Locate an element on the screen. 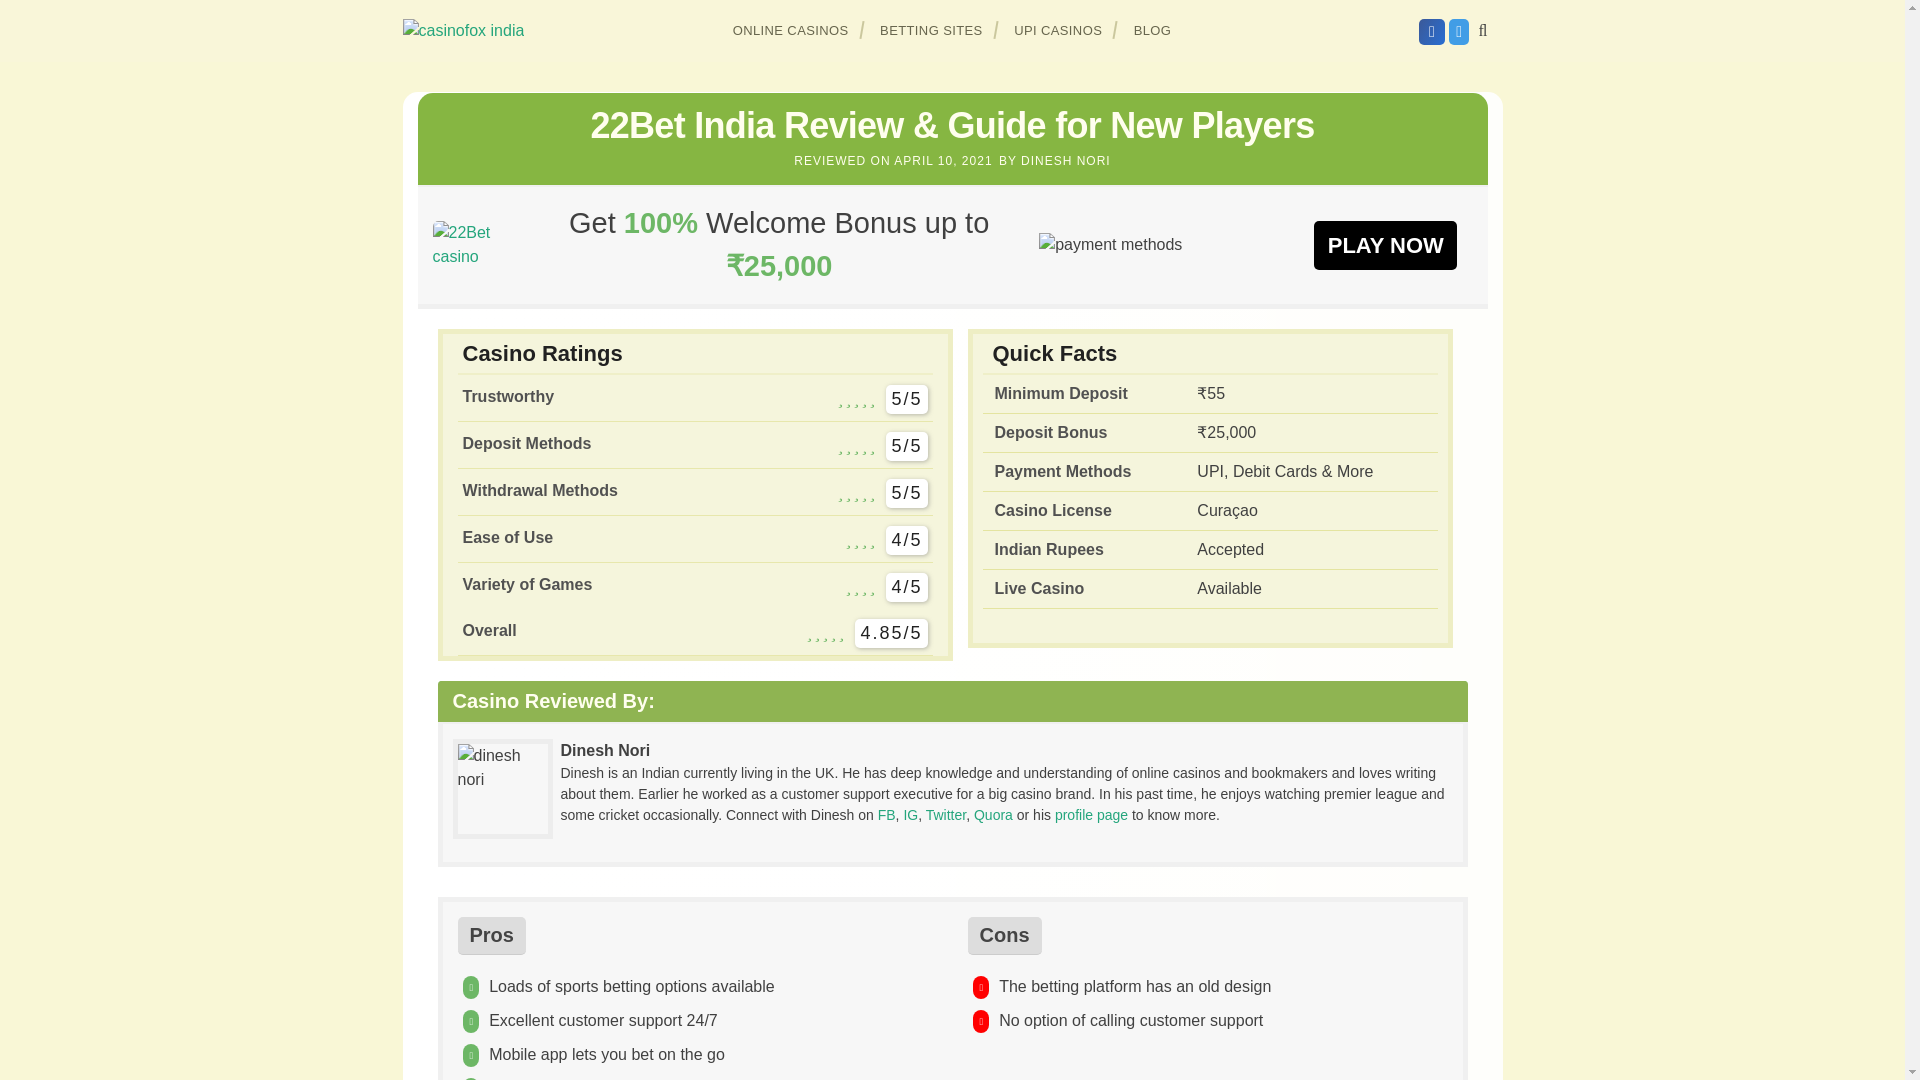  Quora is located at coordinates (993, 814).